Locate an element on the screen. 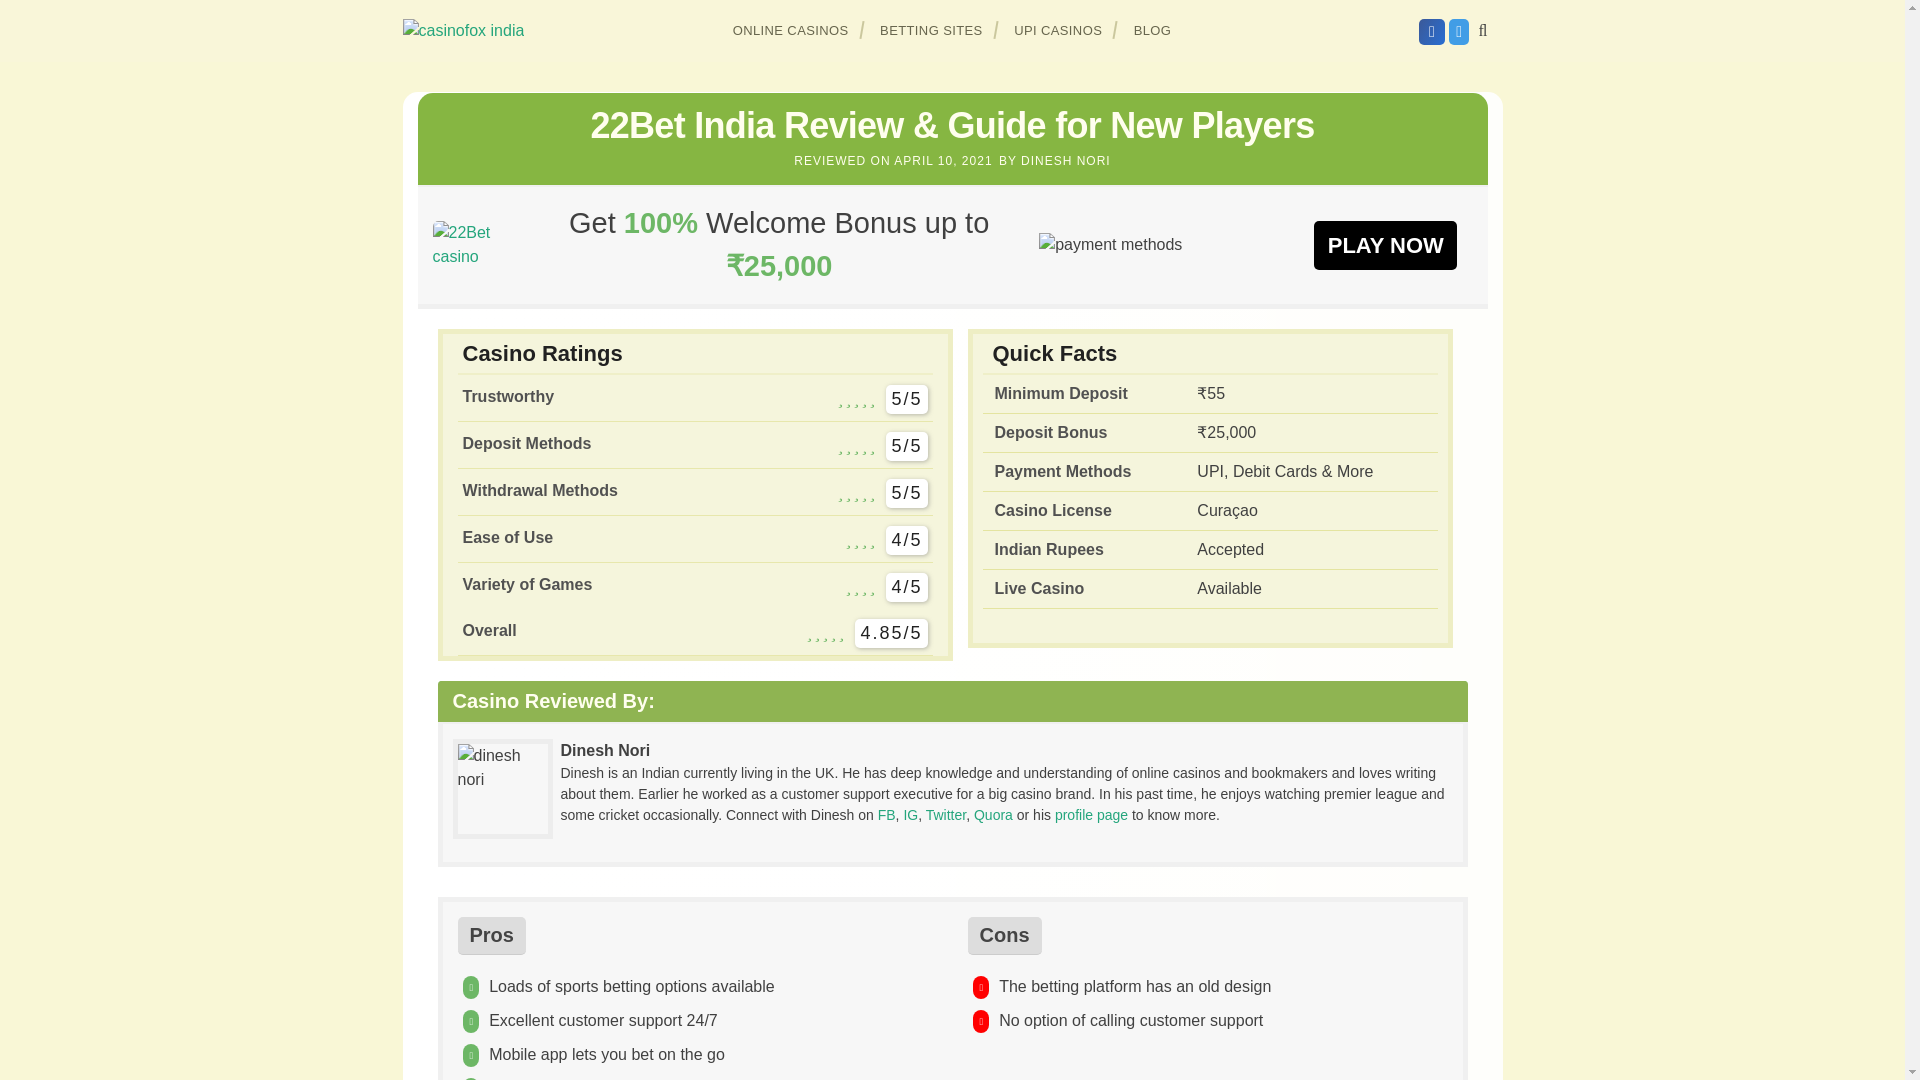  Quora is located at coordinates (993, 814).